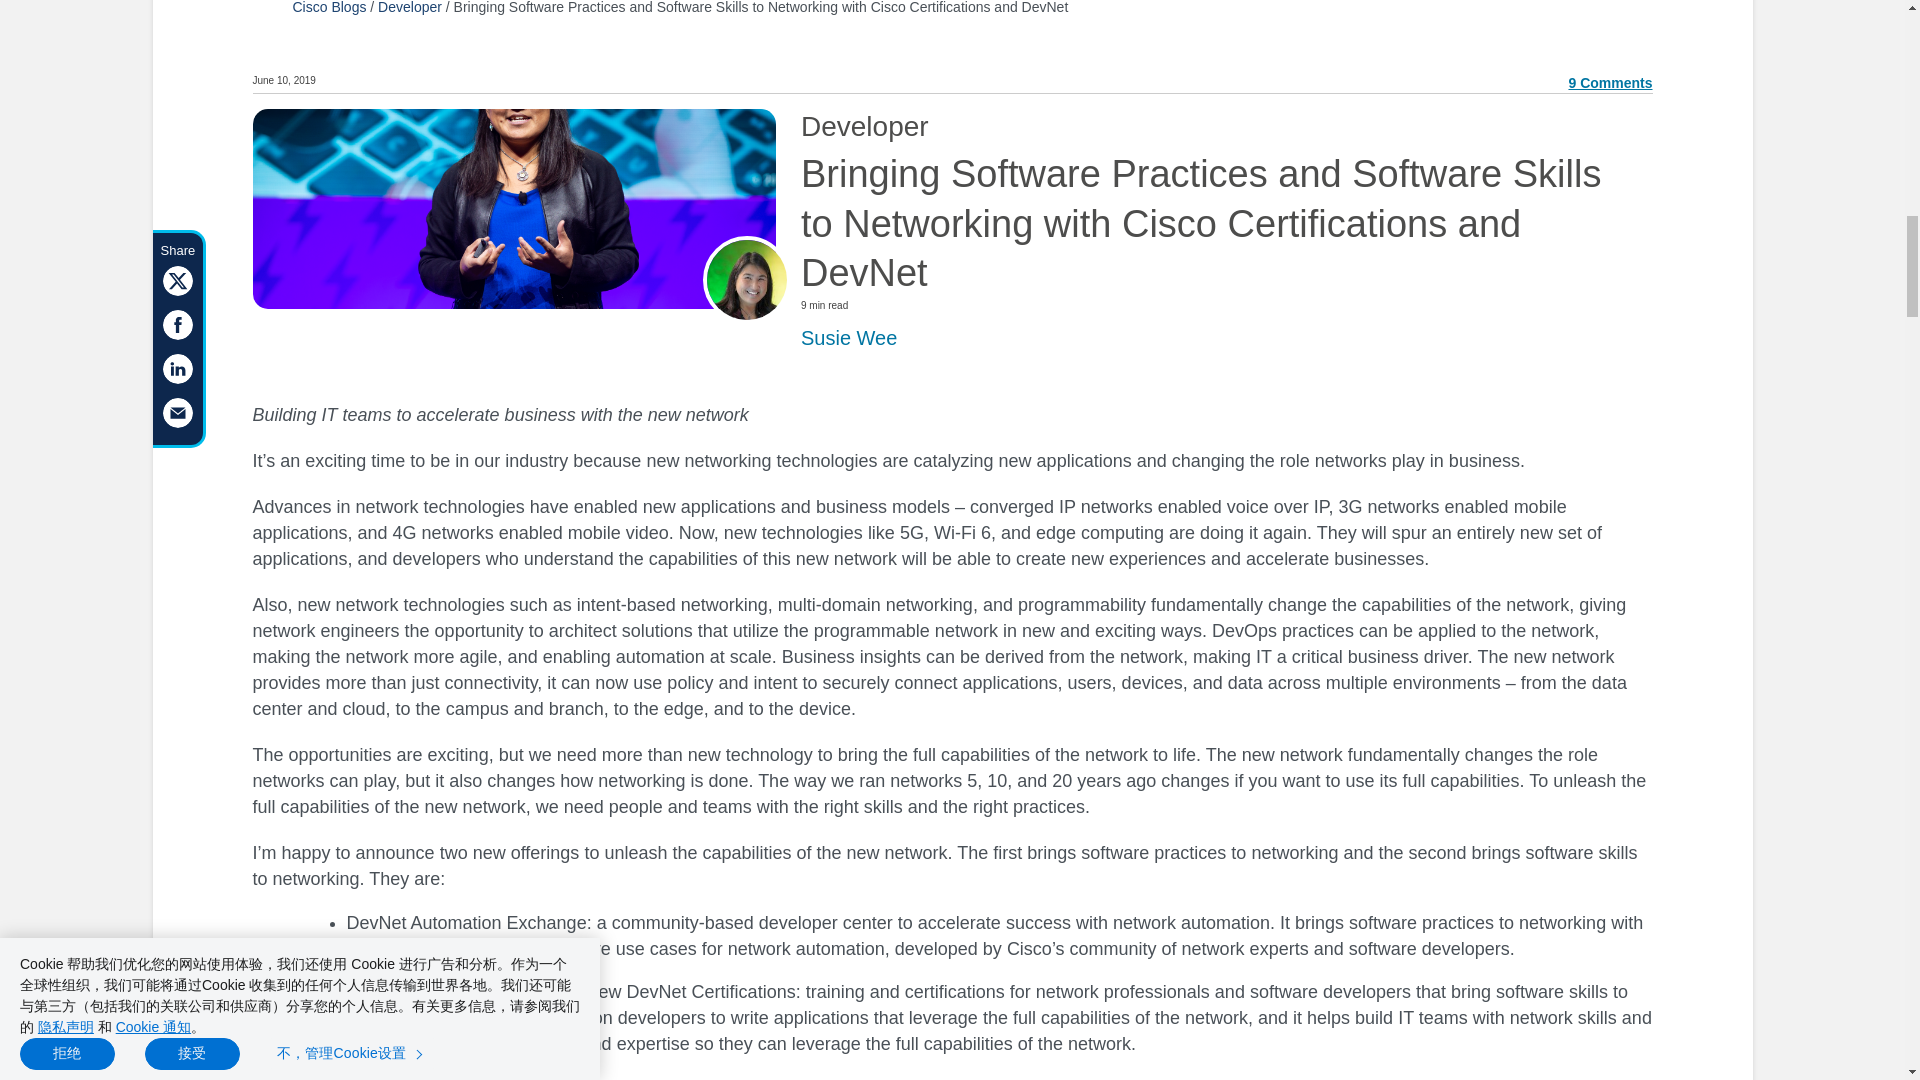 The image size is (1920, 1080). Describe the element at coordinates (848, 338) in the screenshot. I see `Susie Wee` at that location.